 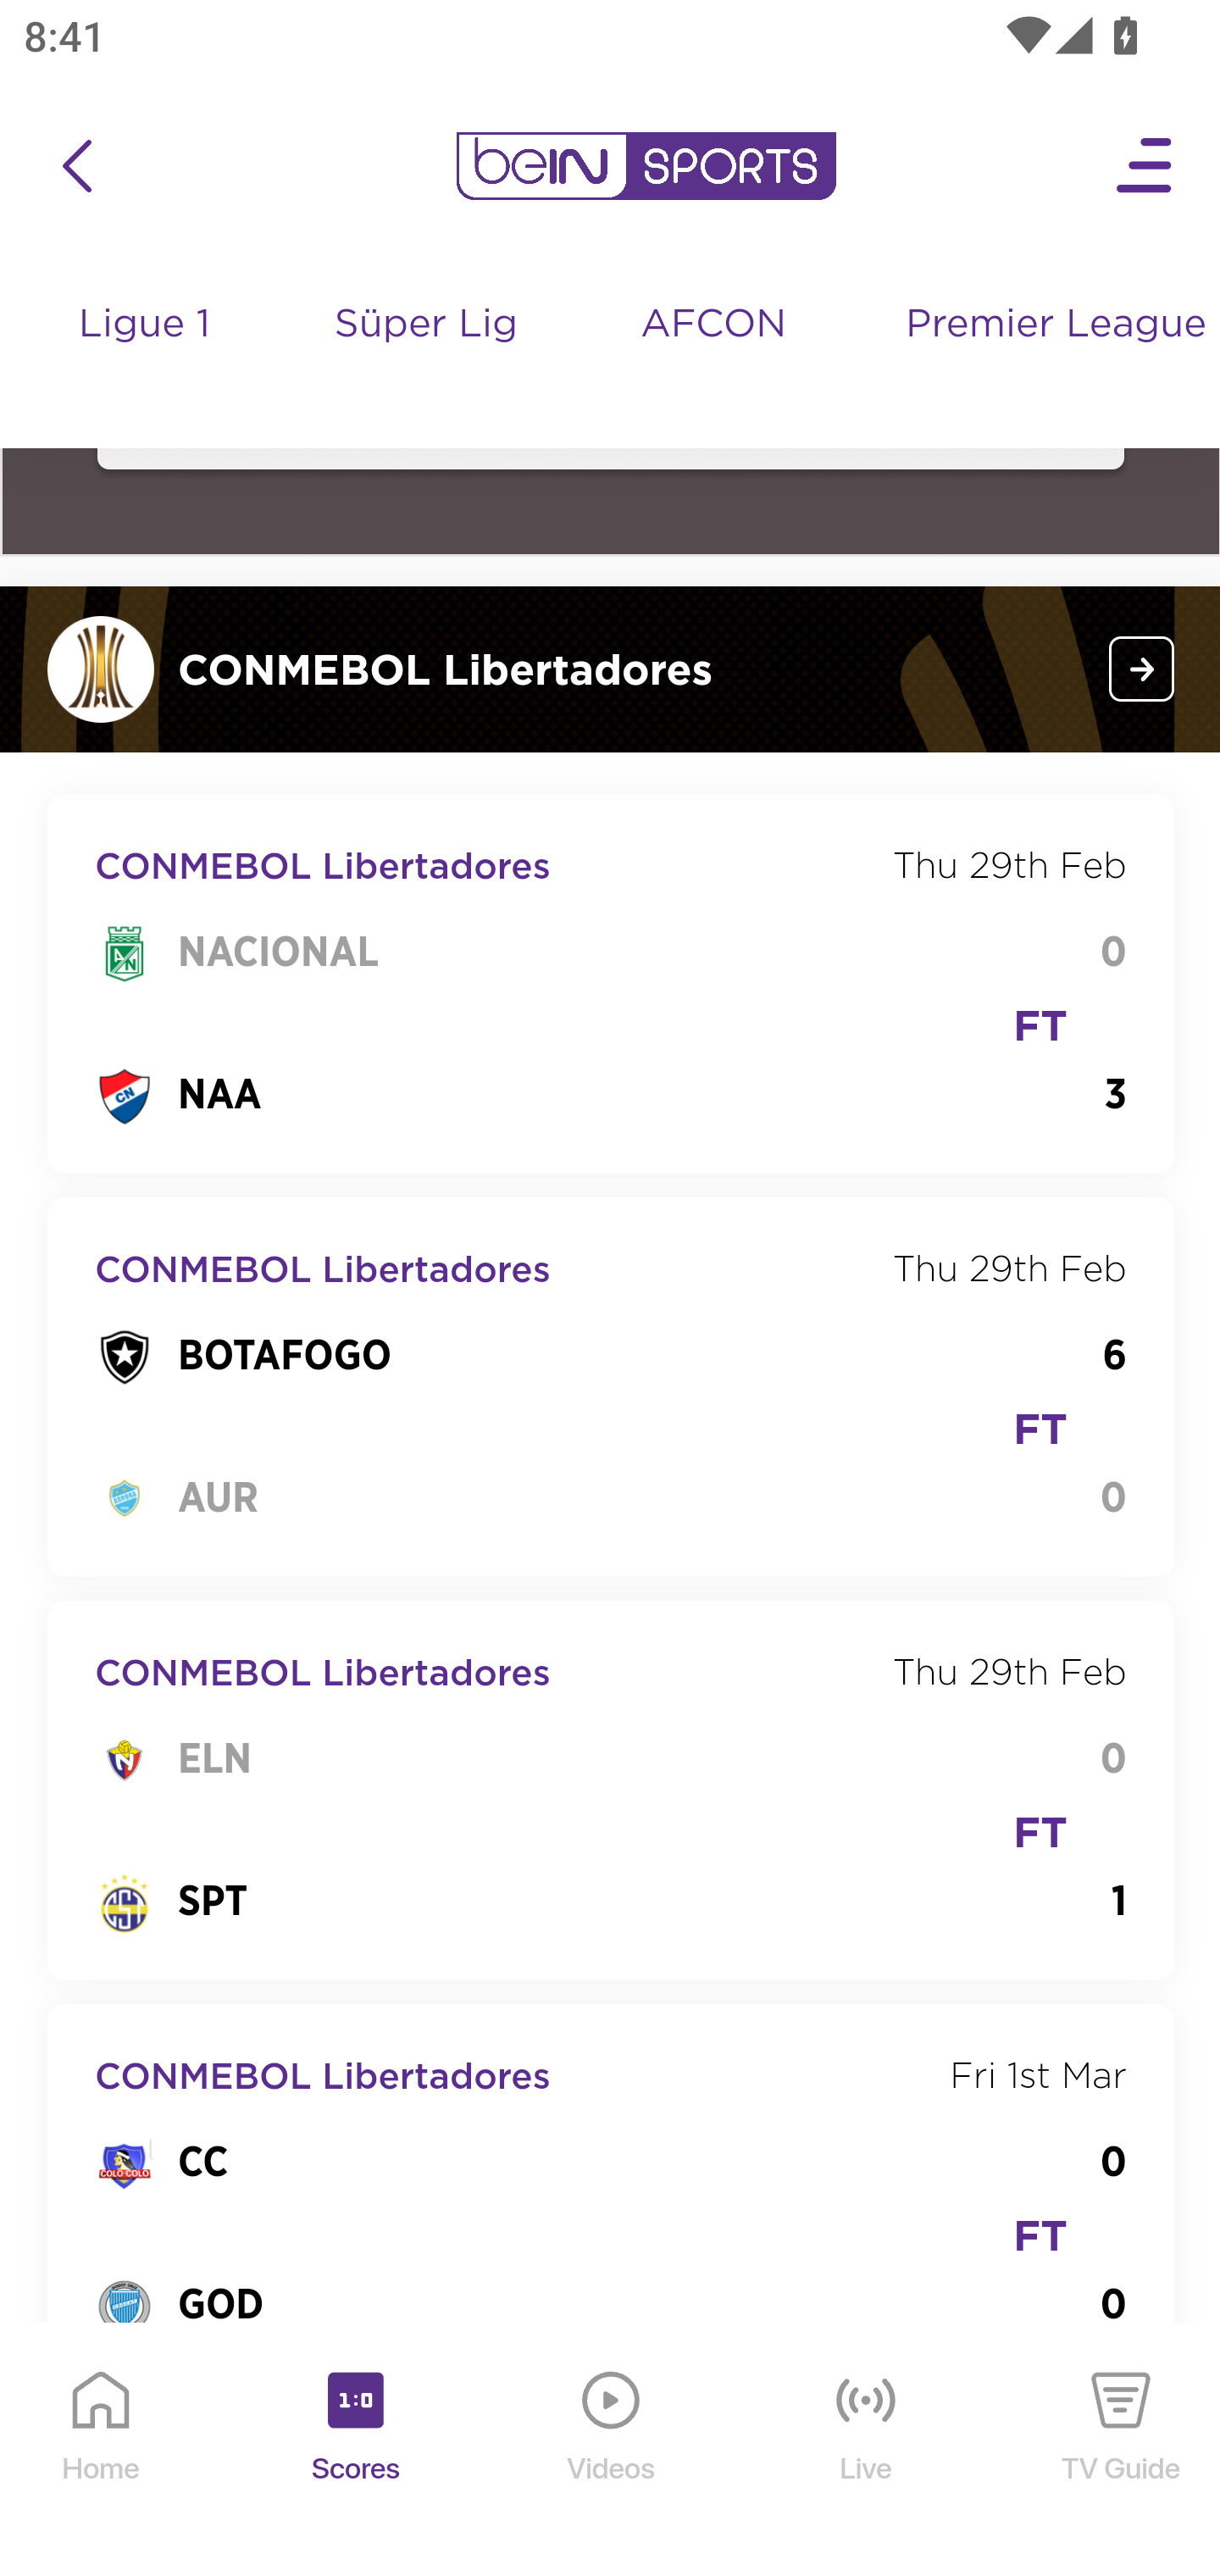 I want to click on Premier League, so click(x=1051, y=327).